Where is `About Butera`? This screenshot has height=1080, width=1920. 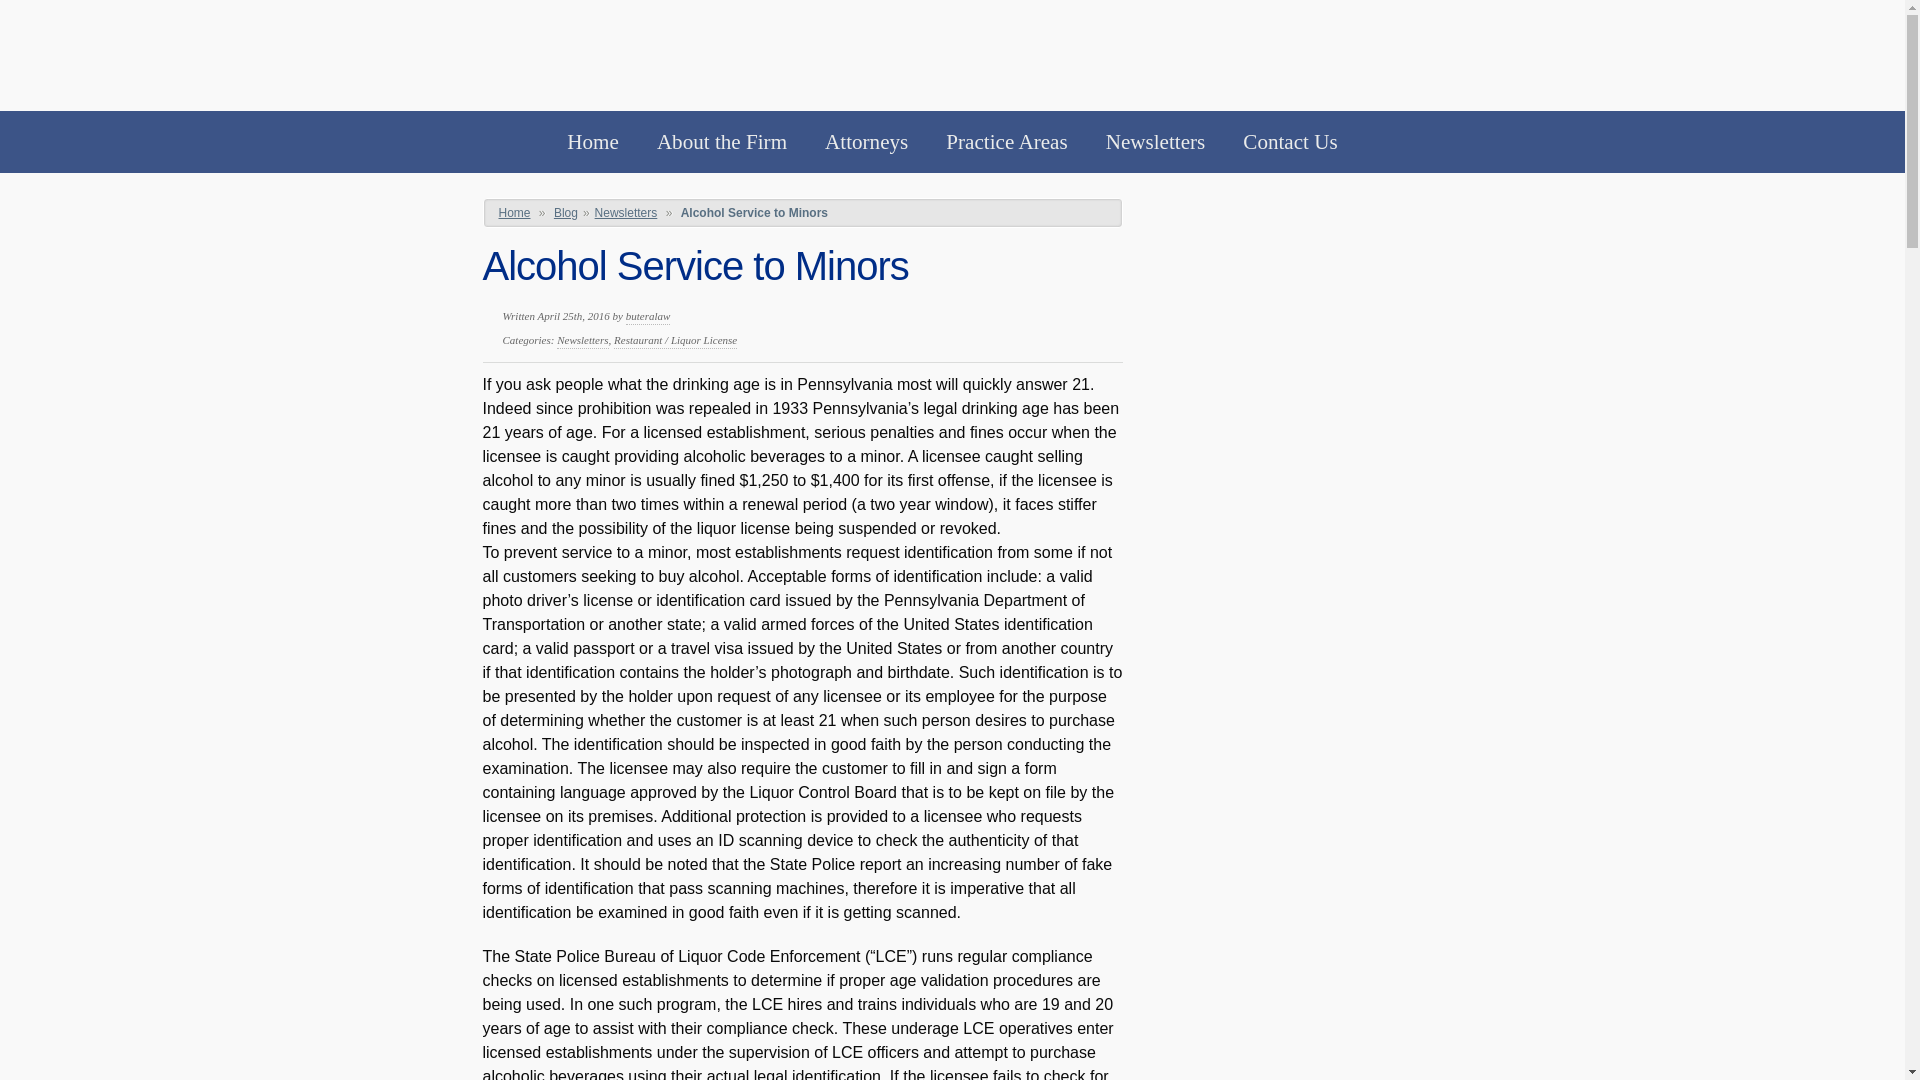 About Butera is located at coordinates (722, 142).